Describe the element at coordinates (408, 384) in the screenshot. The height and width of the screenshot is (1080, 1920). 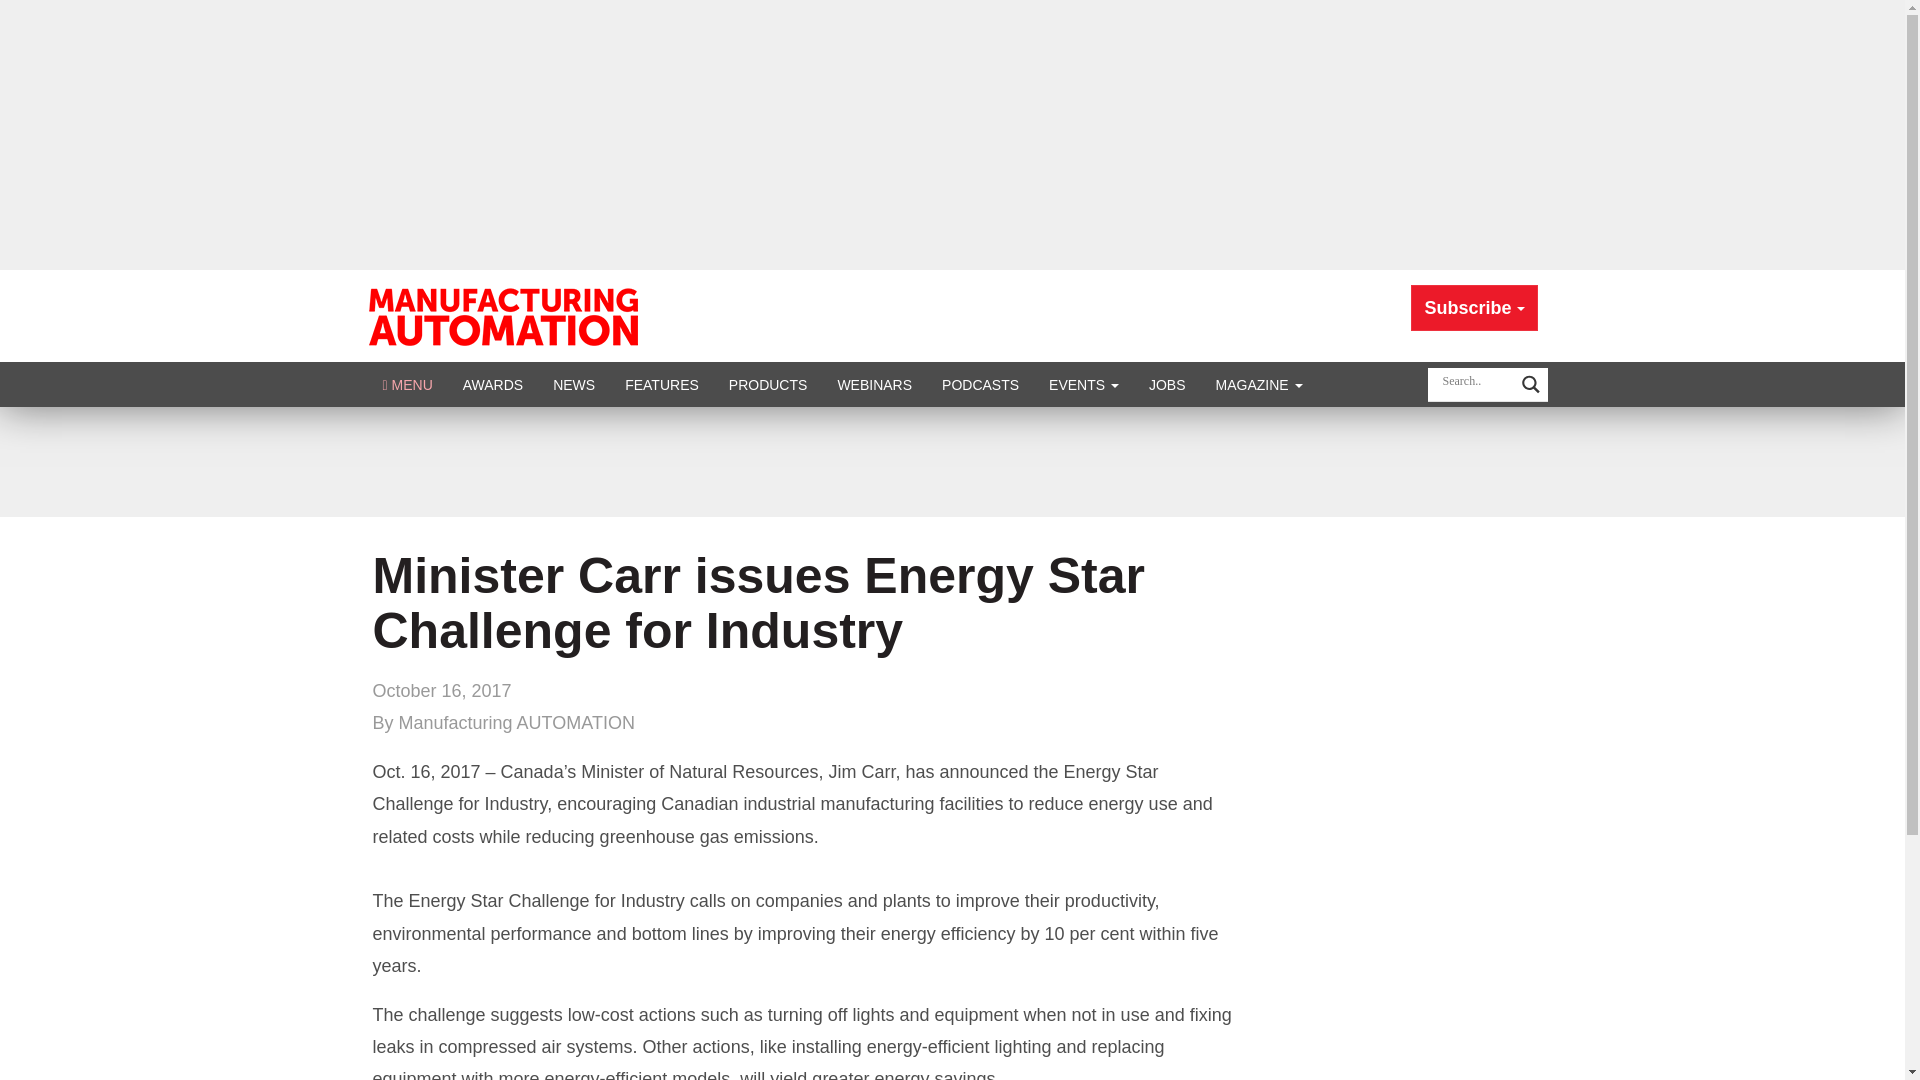
I see `Click to show site navigation` at that location.